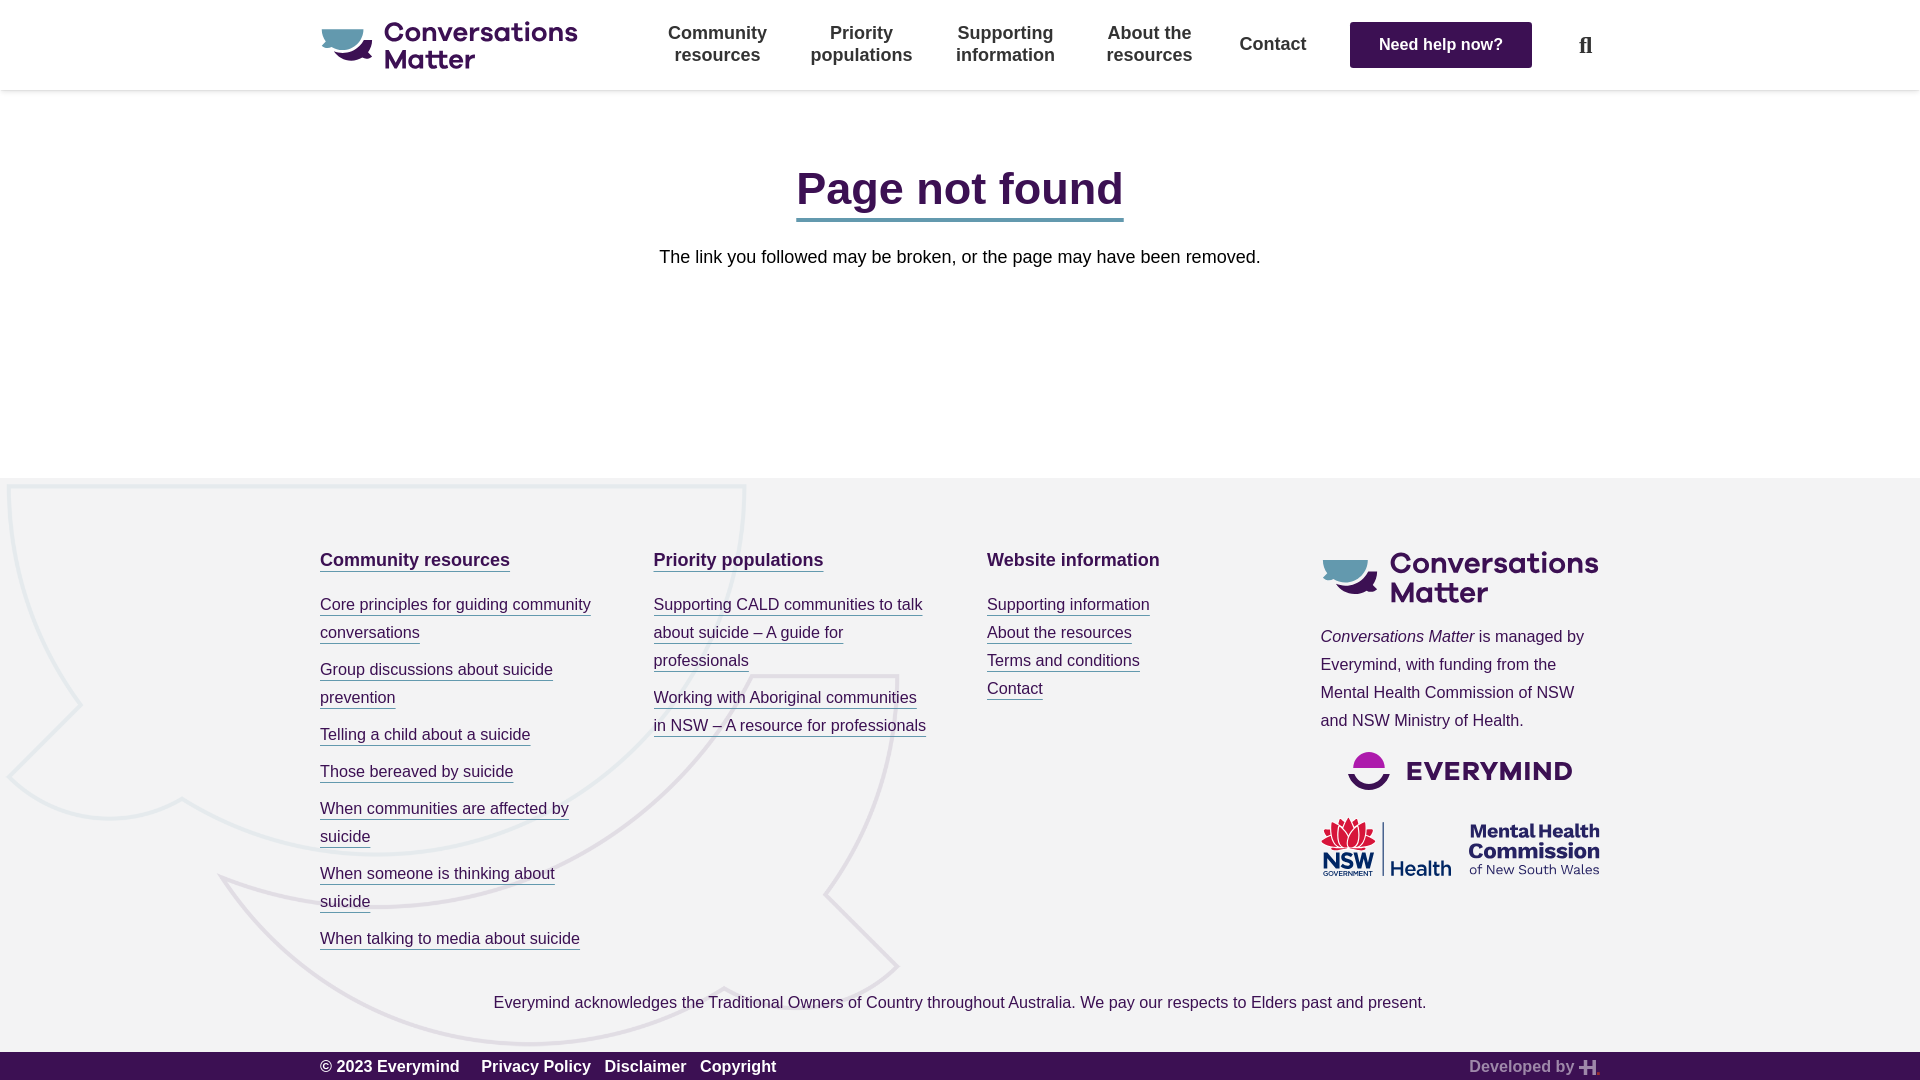 The height and width of the screenshot is (1080, 1920). What do you see at coordinates (460, 683) in the screenshot?
I see `Group discussions about suicide prevention` at bounding box center [460, 683].